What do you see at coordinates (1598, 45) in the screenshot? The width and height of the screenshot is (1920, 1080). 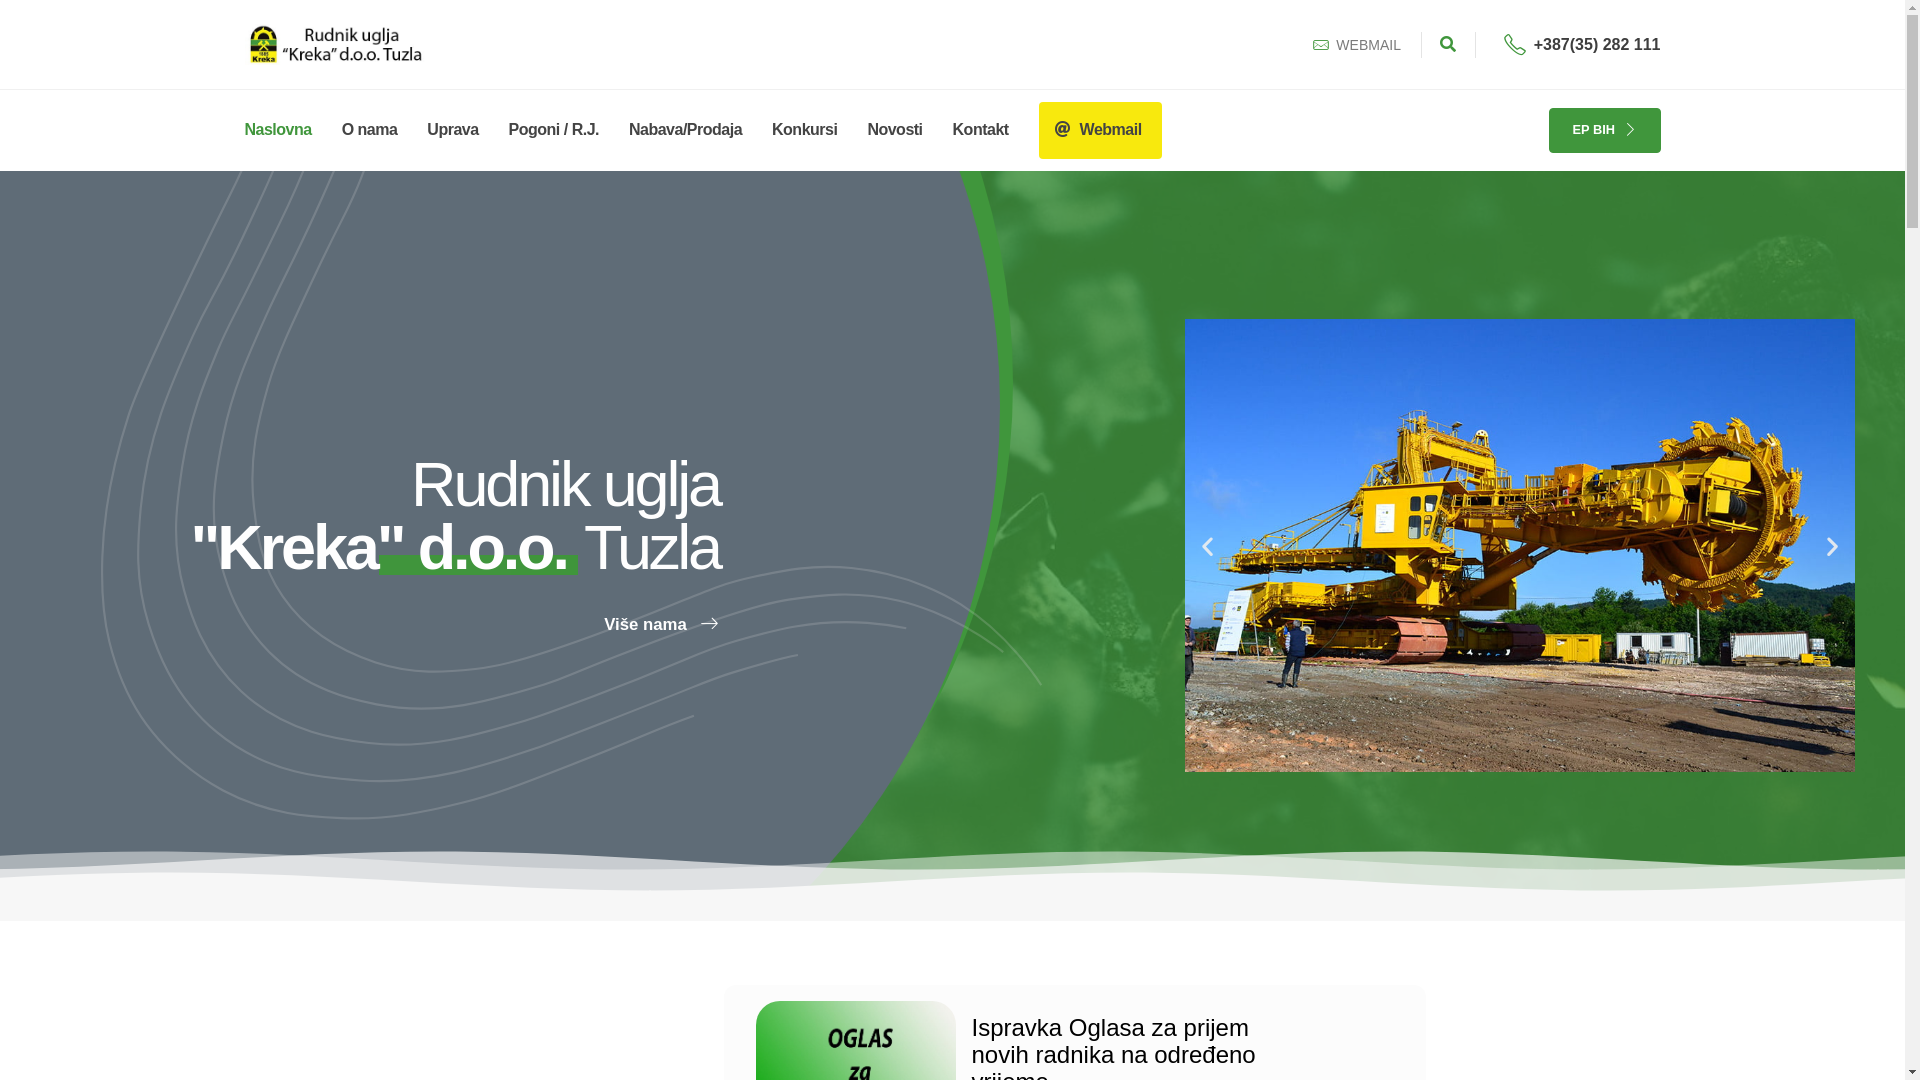 I see `+387(35) 282 111` at bounding box center [1598, 45].